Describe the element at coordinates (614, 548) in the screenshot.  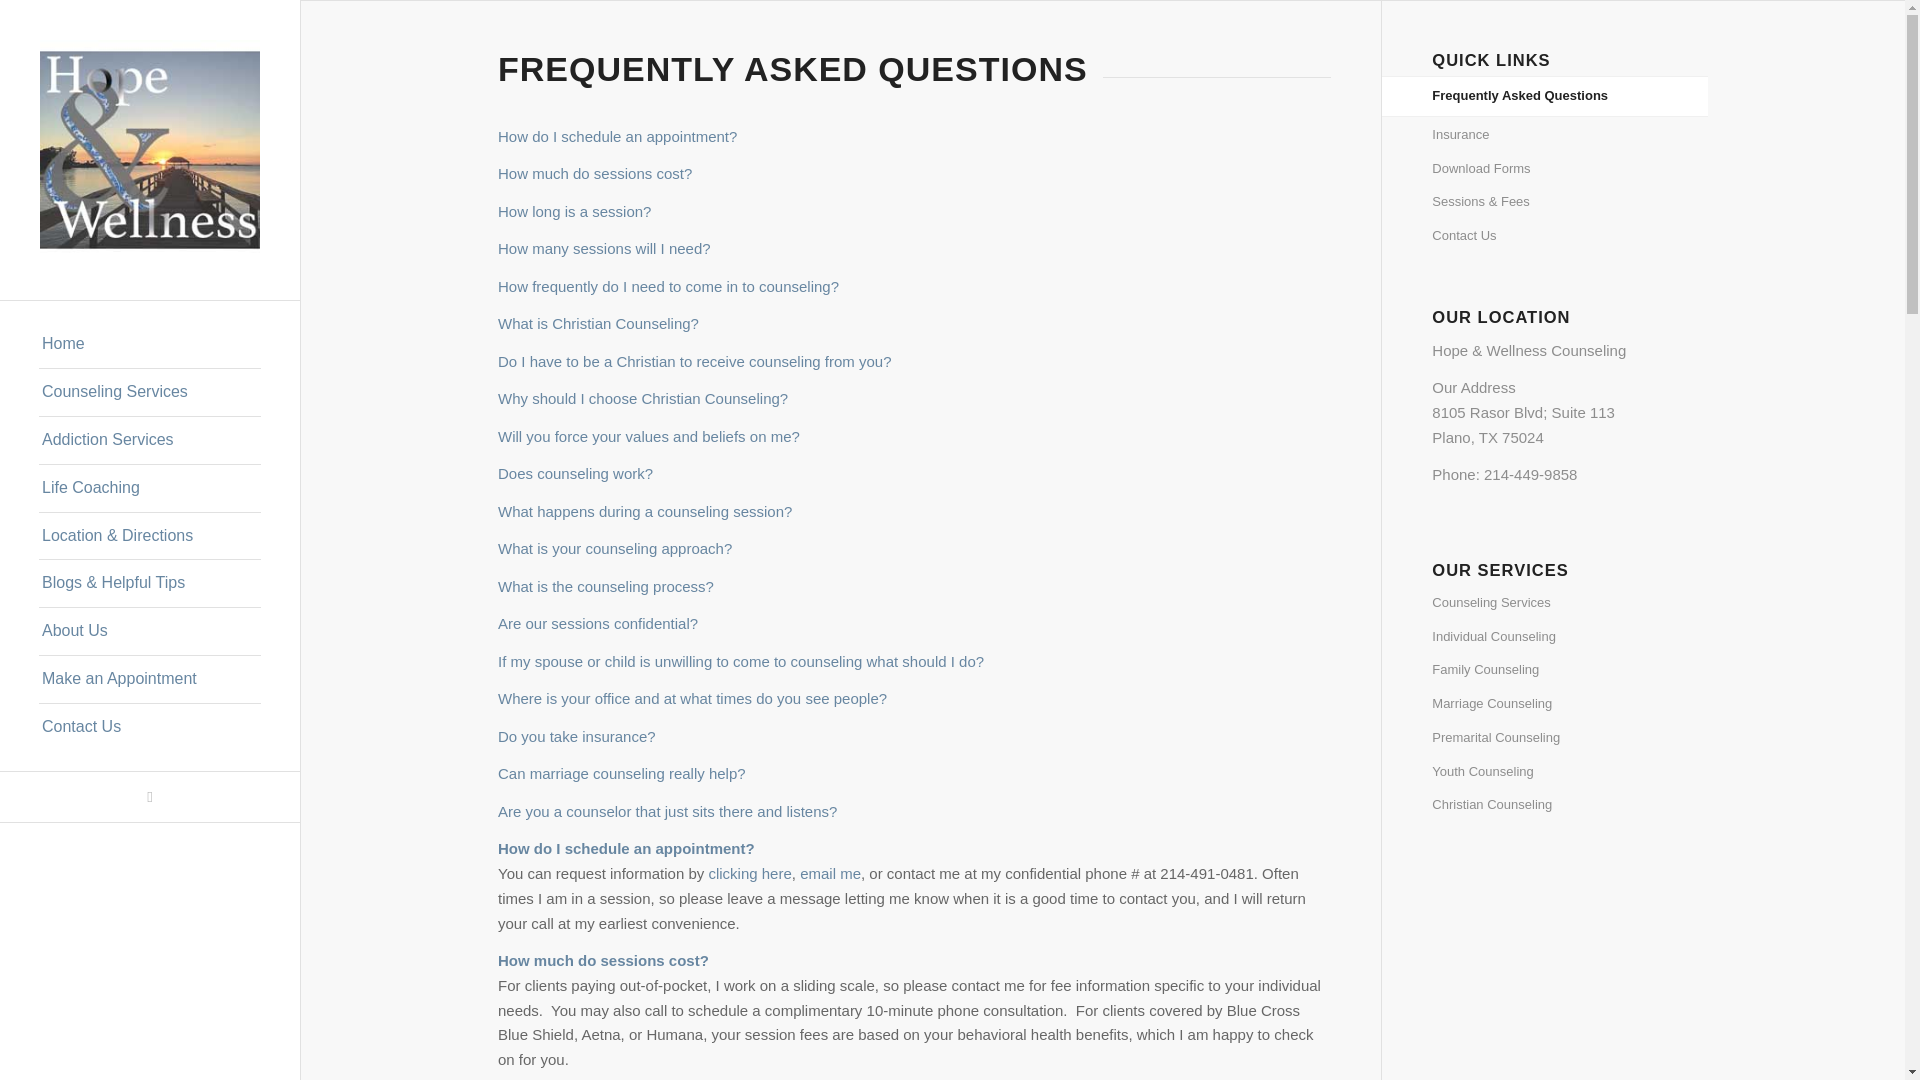
I see `What is your counseling approach?` at that location.